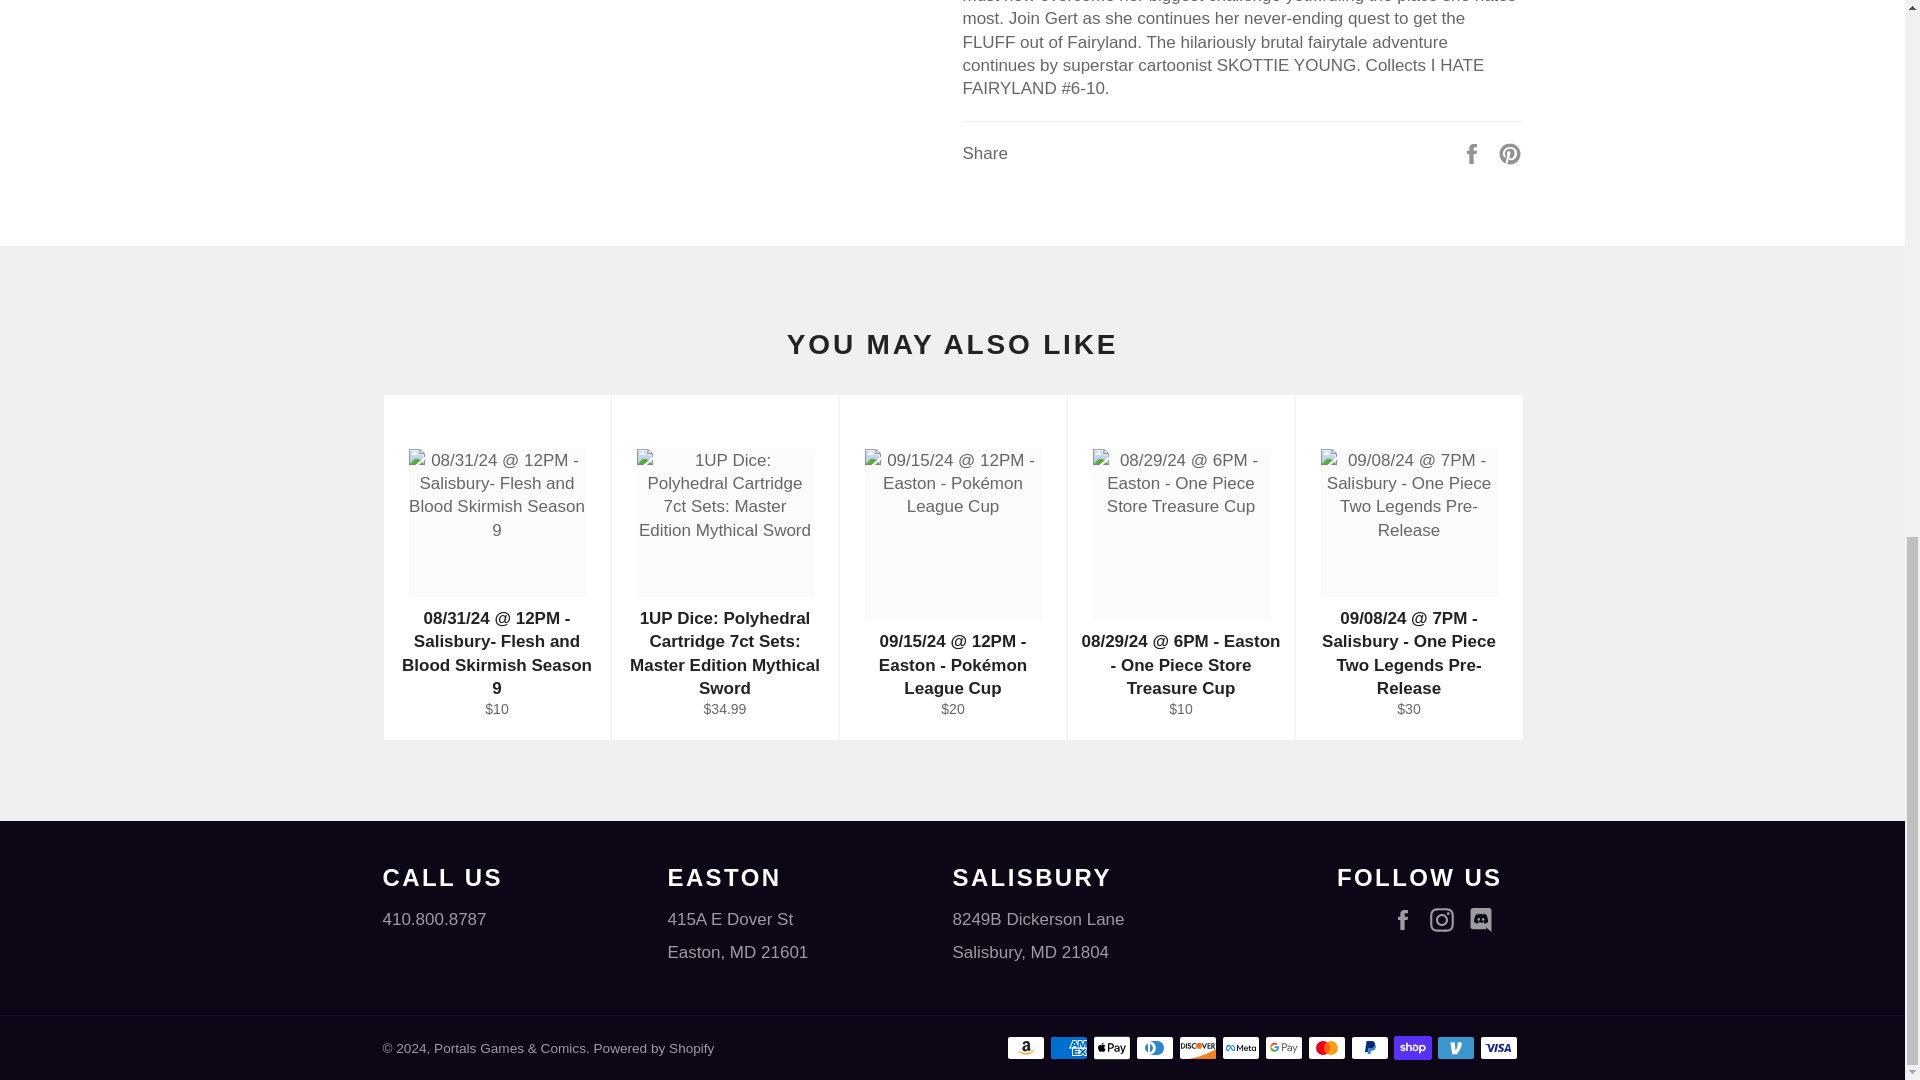  Describe the element at coordinates (1154, 1047) in the screenshot. I see `Diners Club` at that location.